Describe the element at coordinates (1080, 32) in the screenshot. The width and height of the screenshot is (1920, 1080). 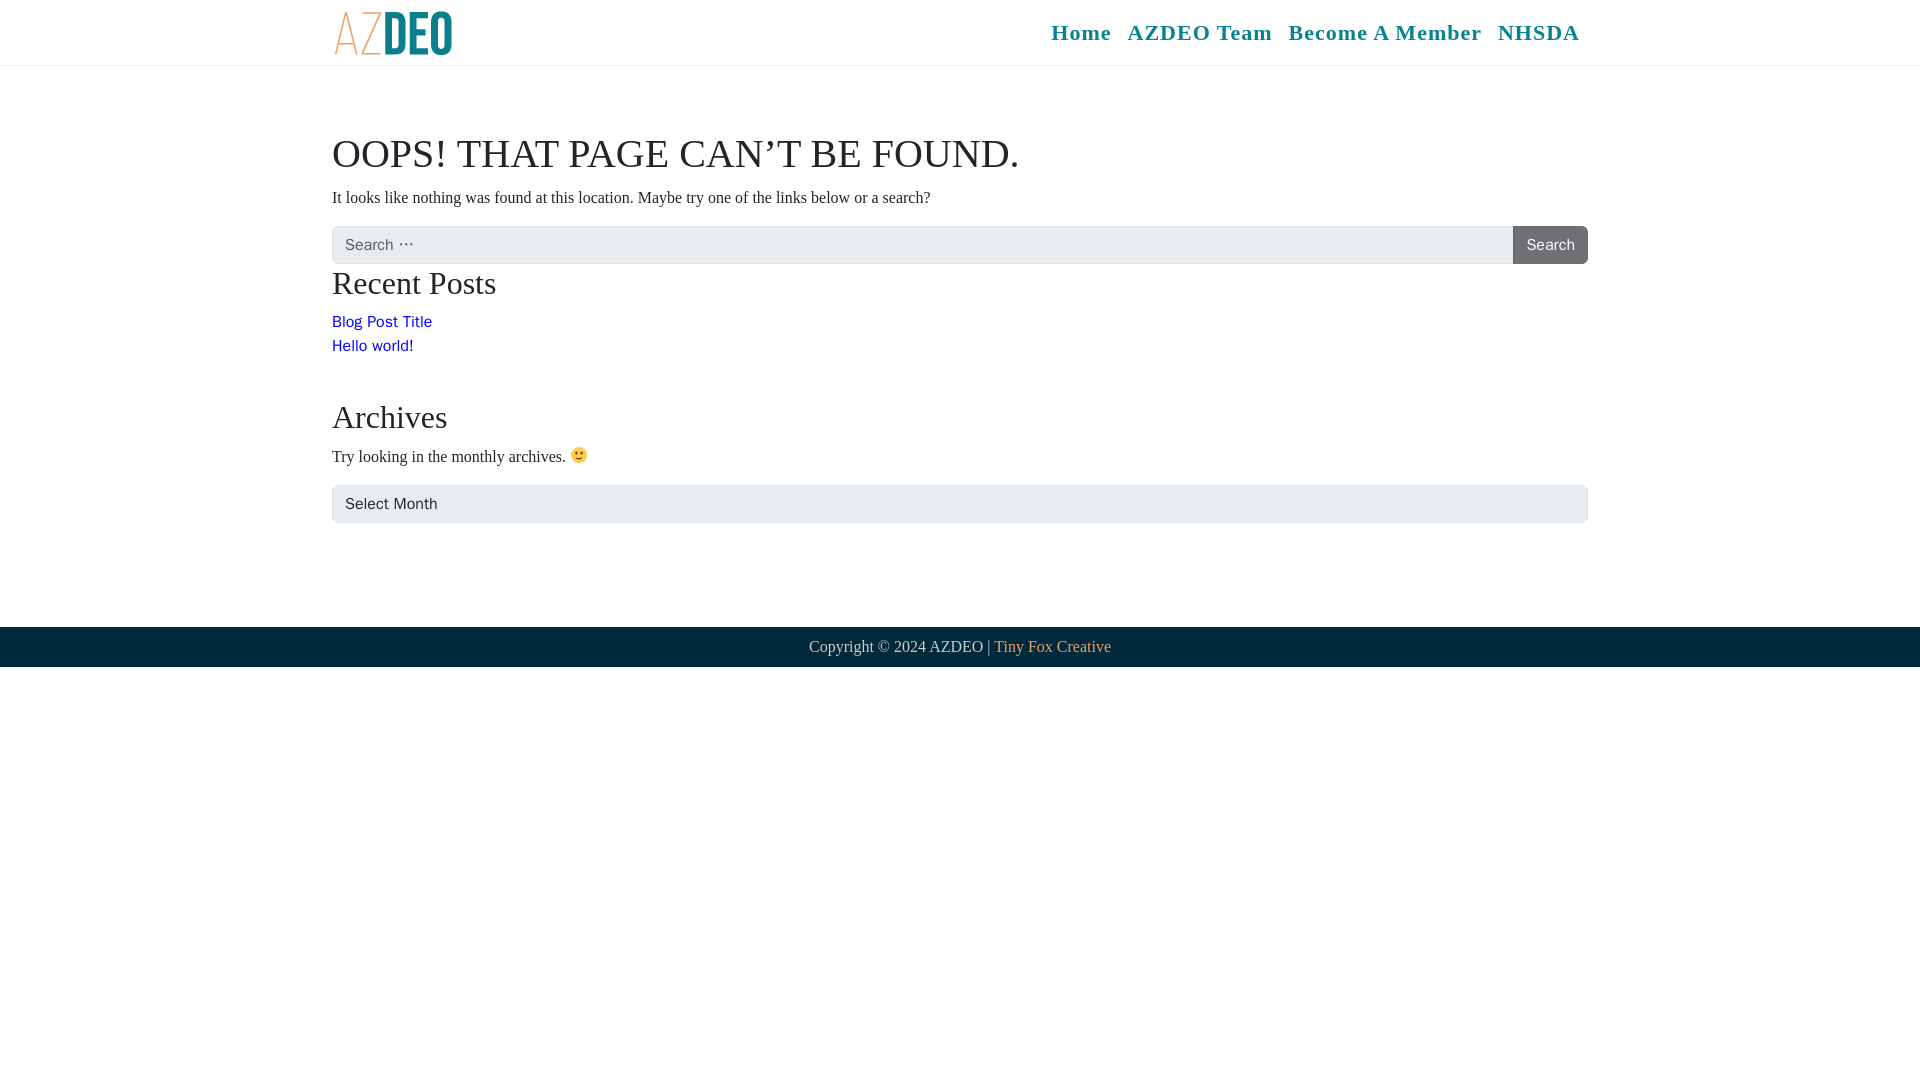
I see `Home` at that location.